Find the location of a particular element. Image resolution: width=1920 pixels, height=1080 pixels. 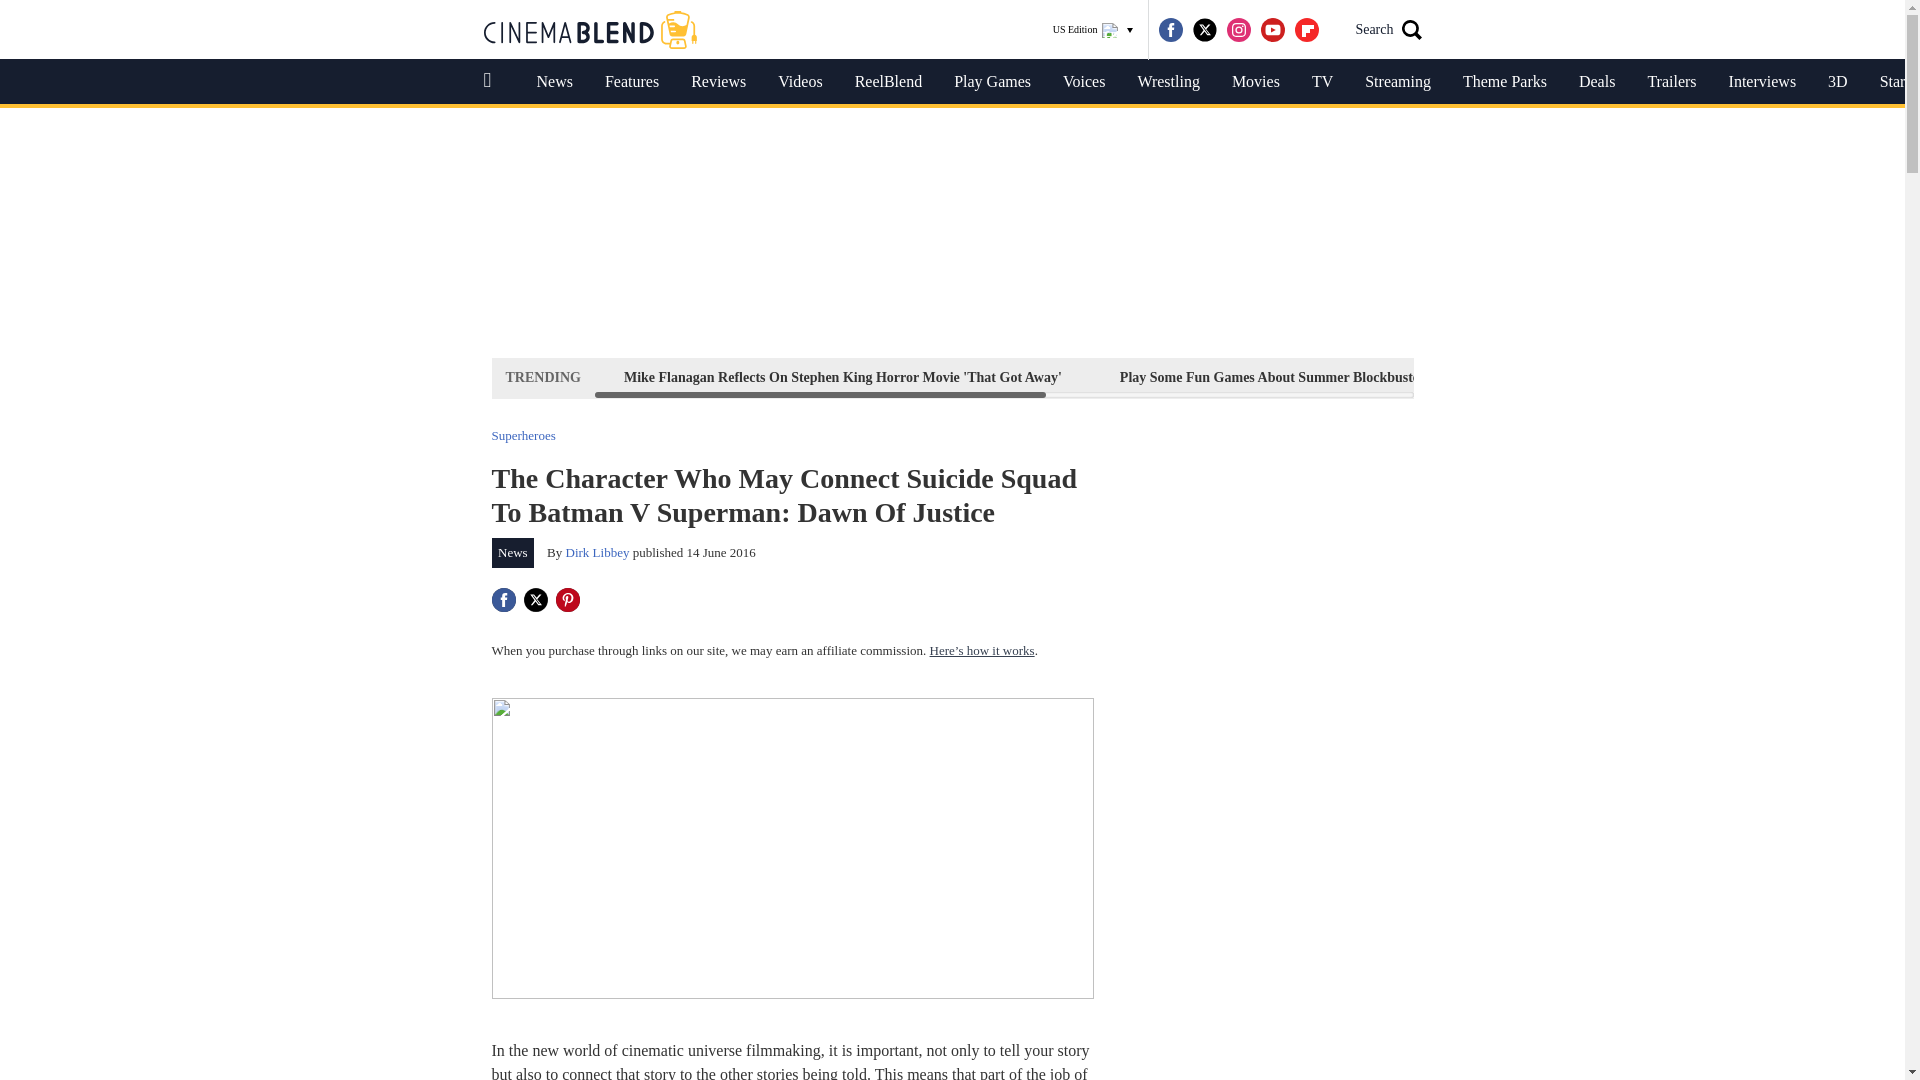

ReelBlend is located at coordinates (888, 82).